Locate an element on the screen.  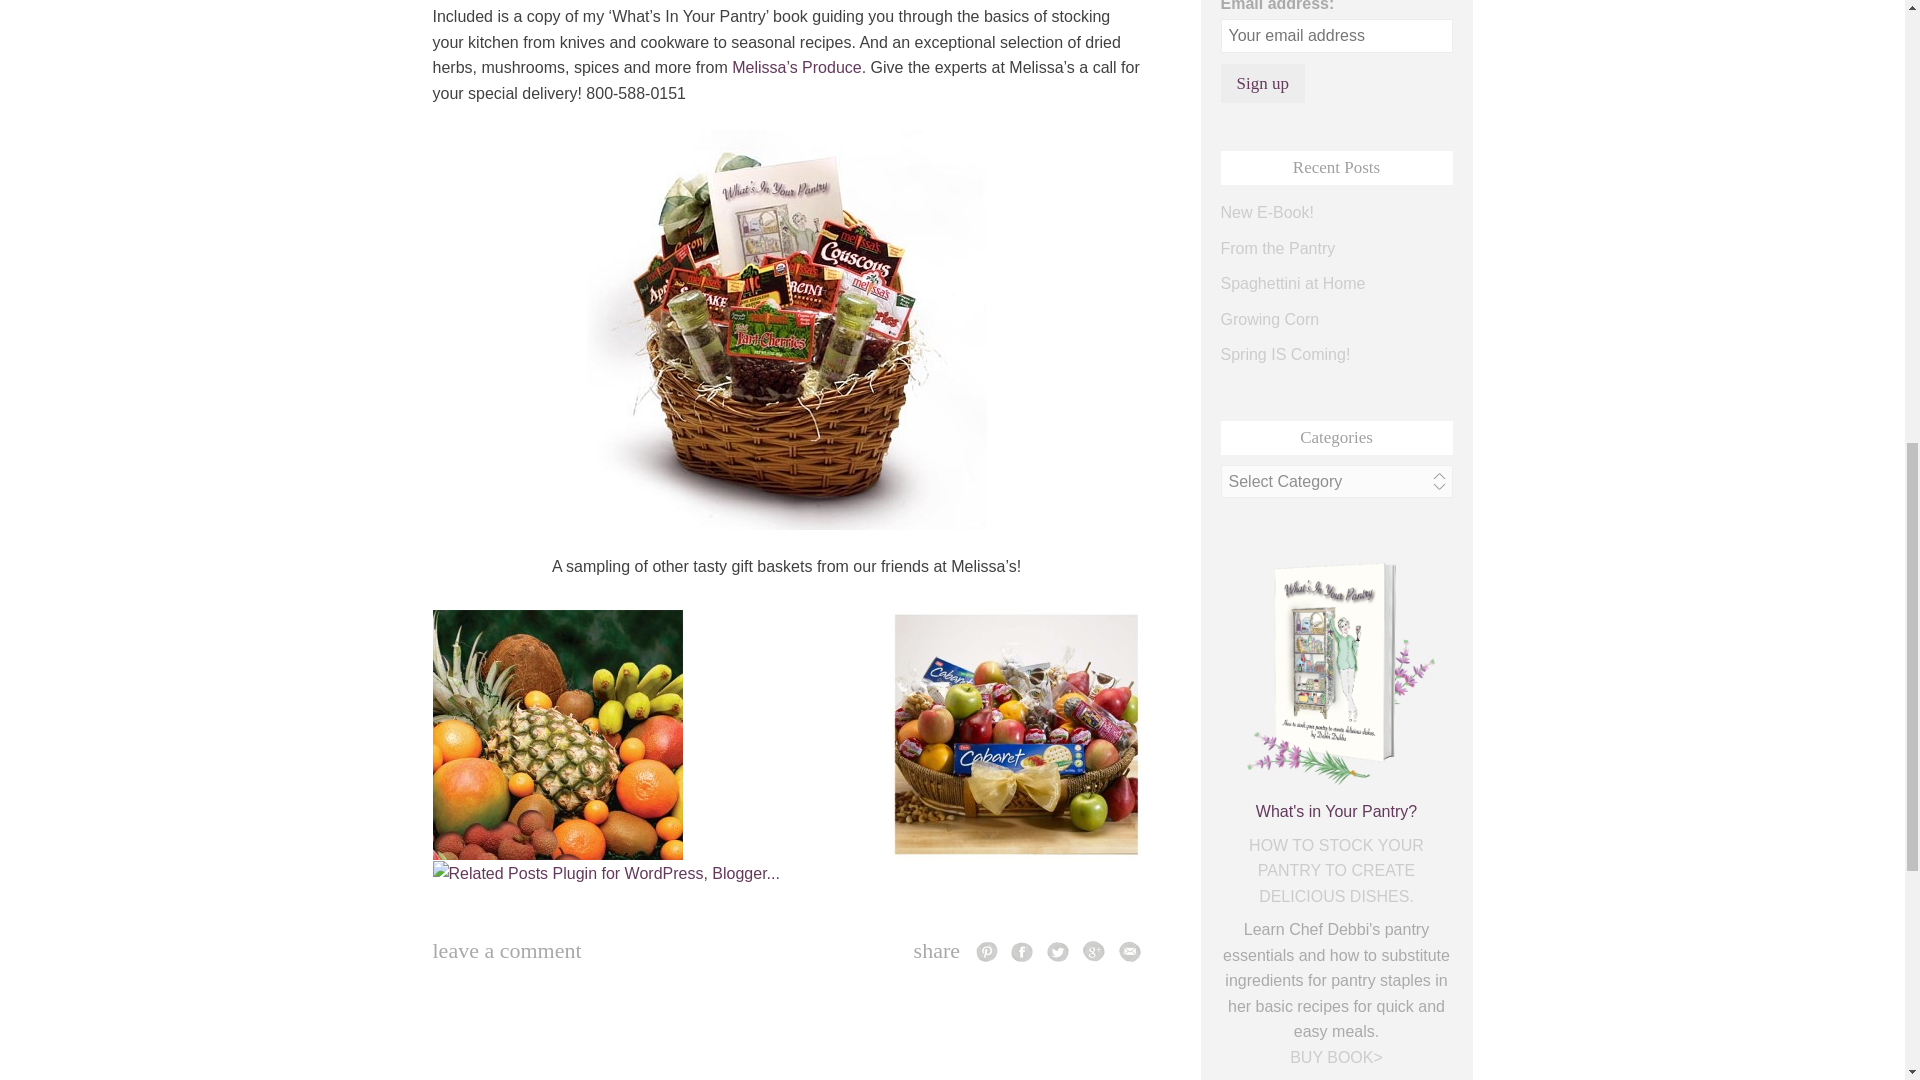
Share by Email is located at coordinates (1128, 950).